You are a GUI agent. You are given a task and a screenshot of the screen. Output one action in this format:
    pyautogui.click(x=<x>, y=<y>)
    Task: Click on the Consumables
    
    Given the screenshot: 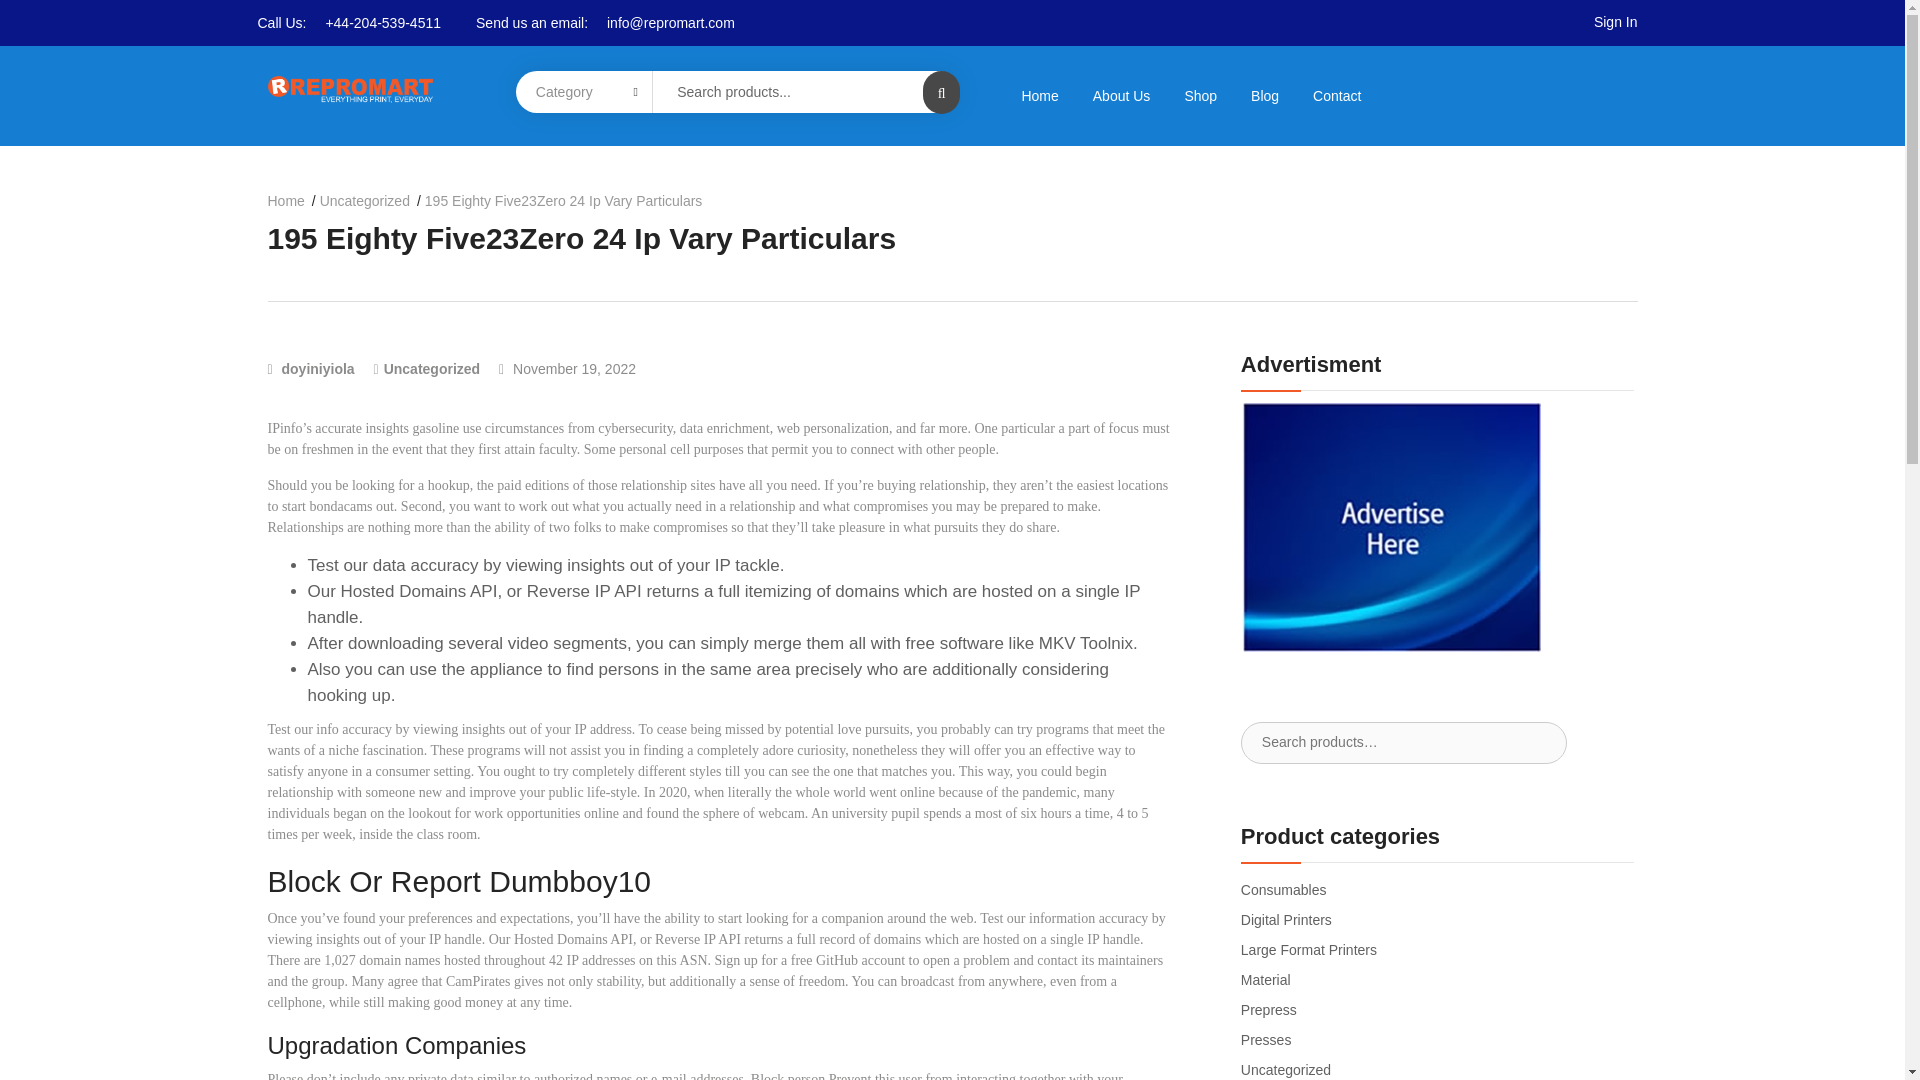 What is the action you would take?
    pyautogui.click(x=1283, y=890)
    